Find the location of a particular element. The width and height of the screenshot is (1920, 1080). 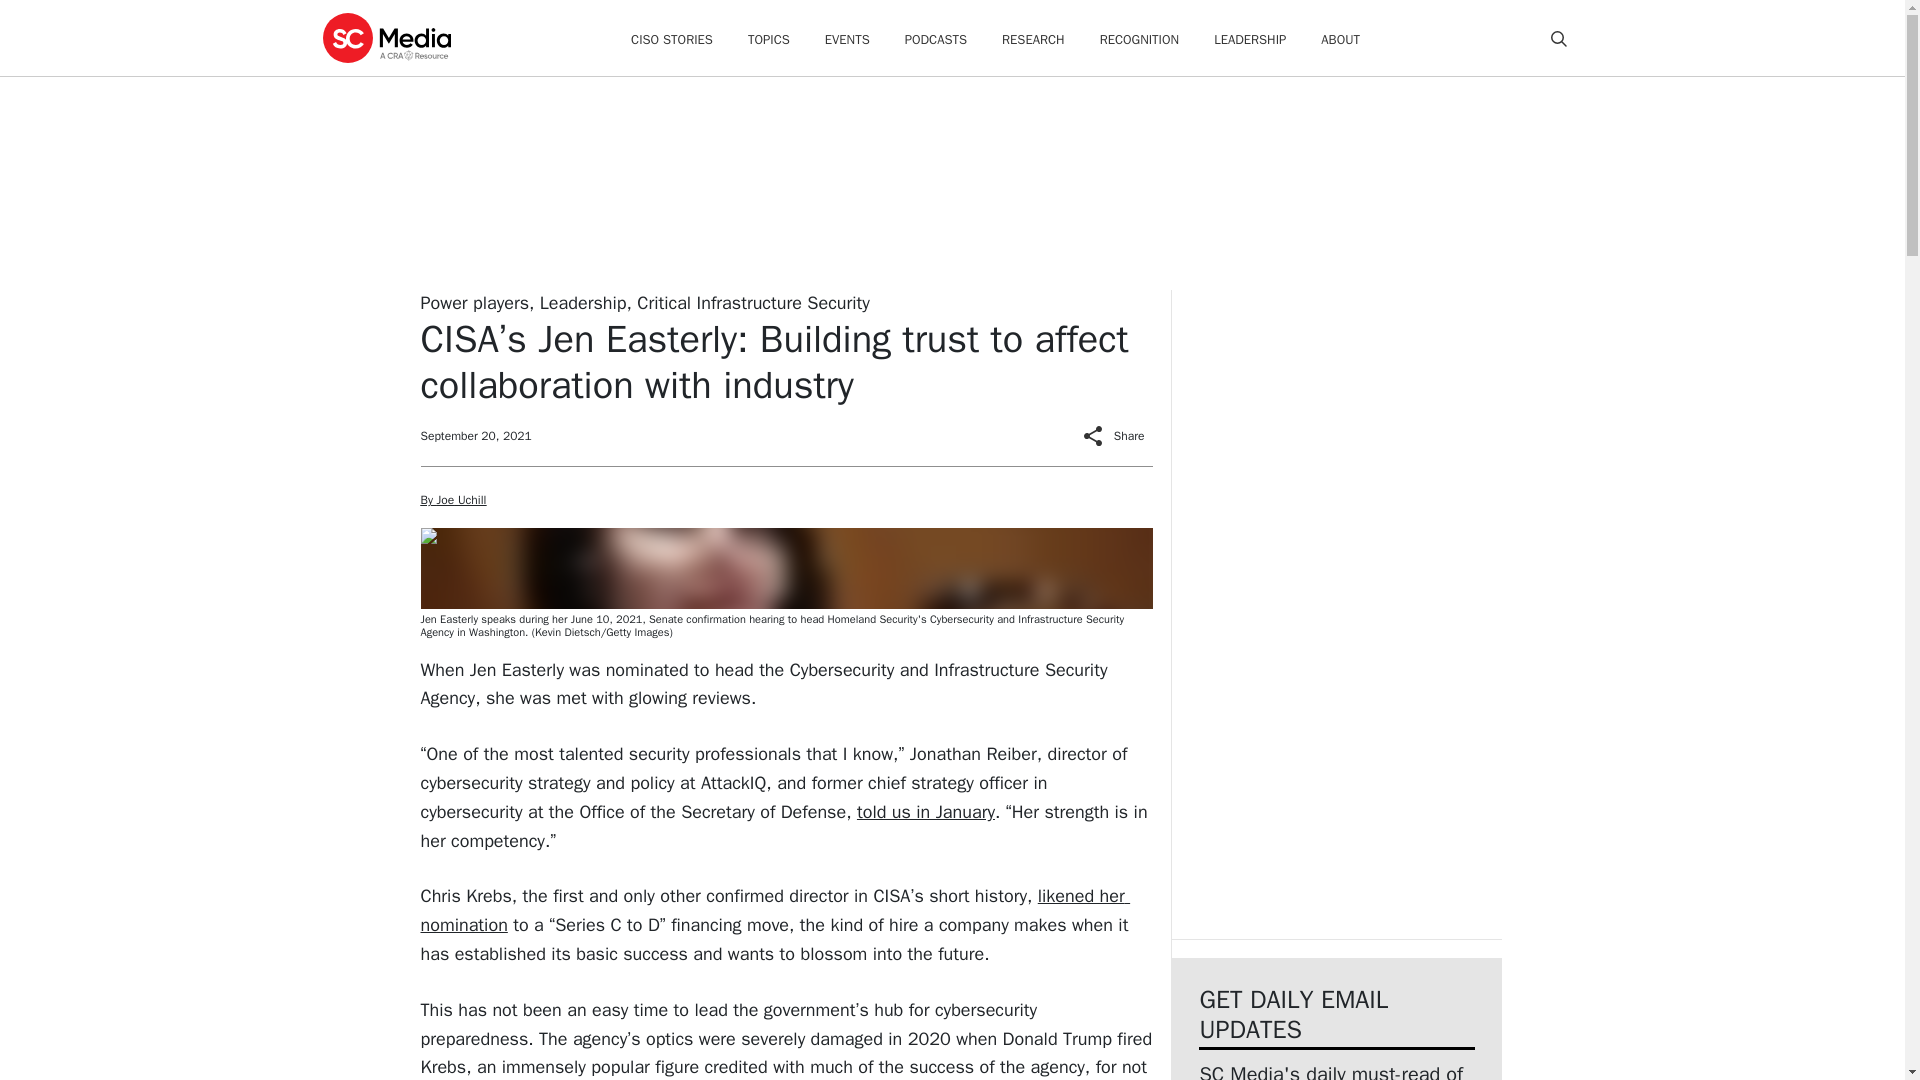

By Joe Uchill is located at coordinates (452, 500).